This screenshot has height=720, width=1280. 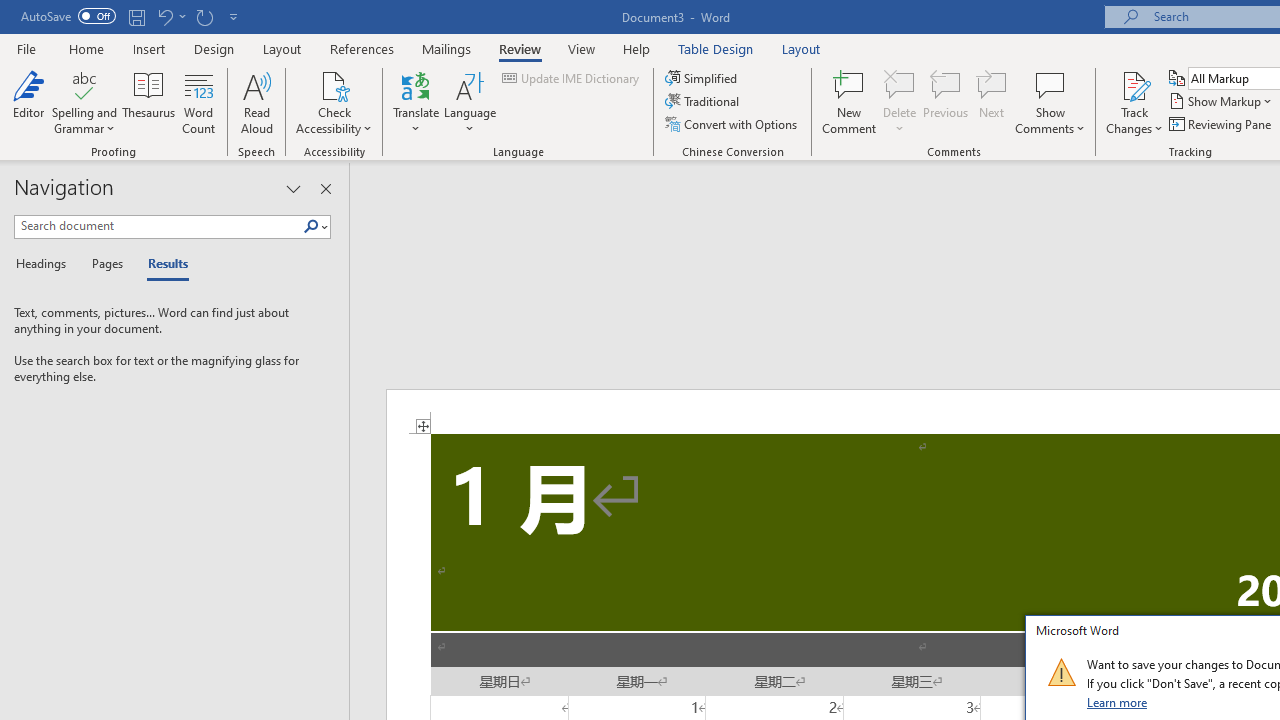 I want to click on Check Accessibility, so click(x=334, y=84).